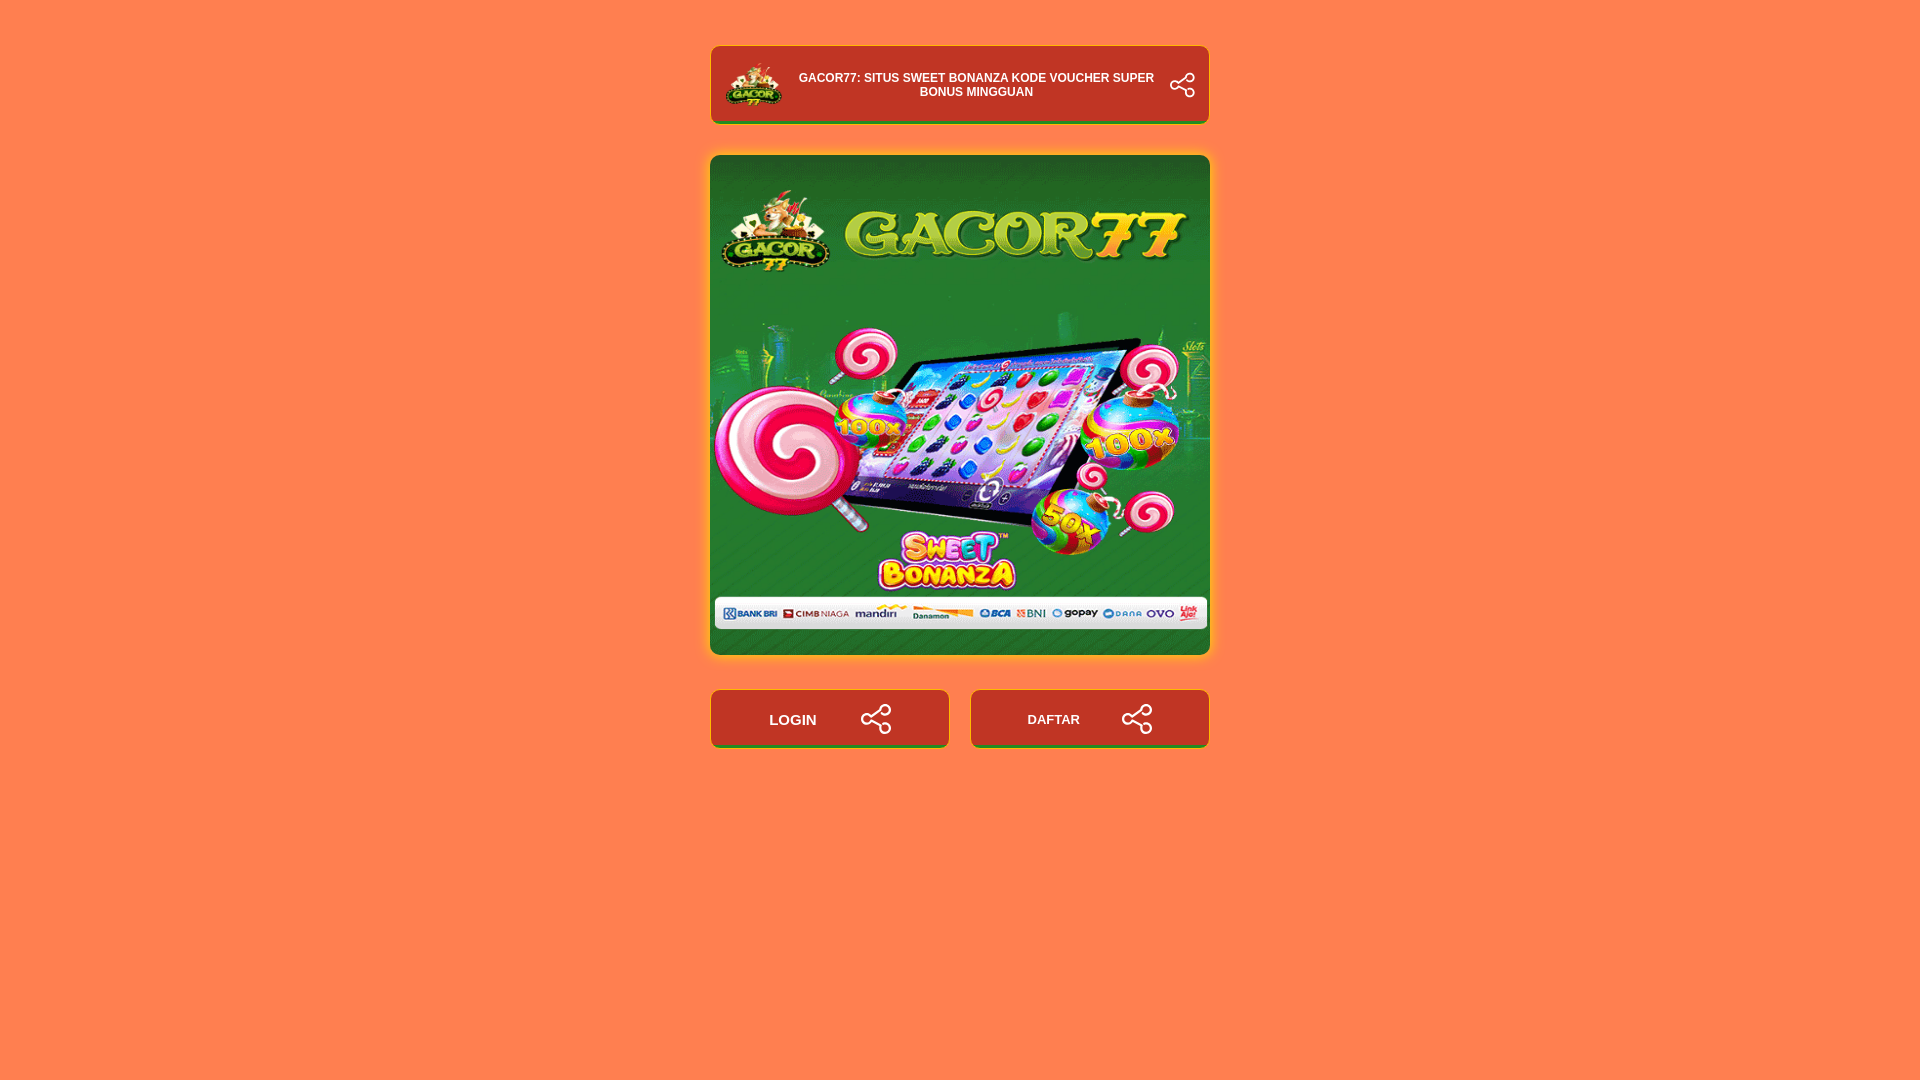 This screenshot has height=1080, width=1920. I want to click on LOGIN, so click(830, 719).